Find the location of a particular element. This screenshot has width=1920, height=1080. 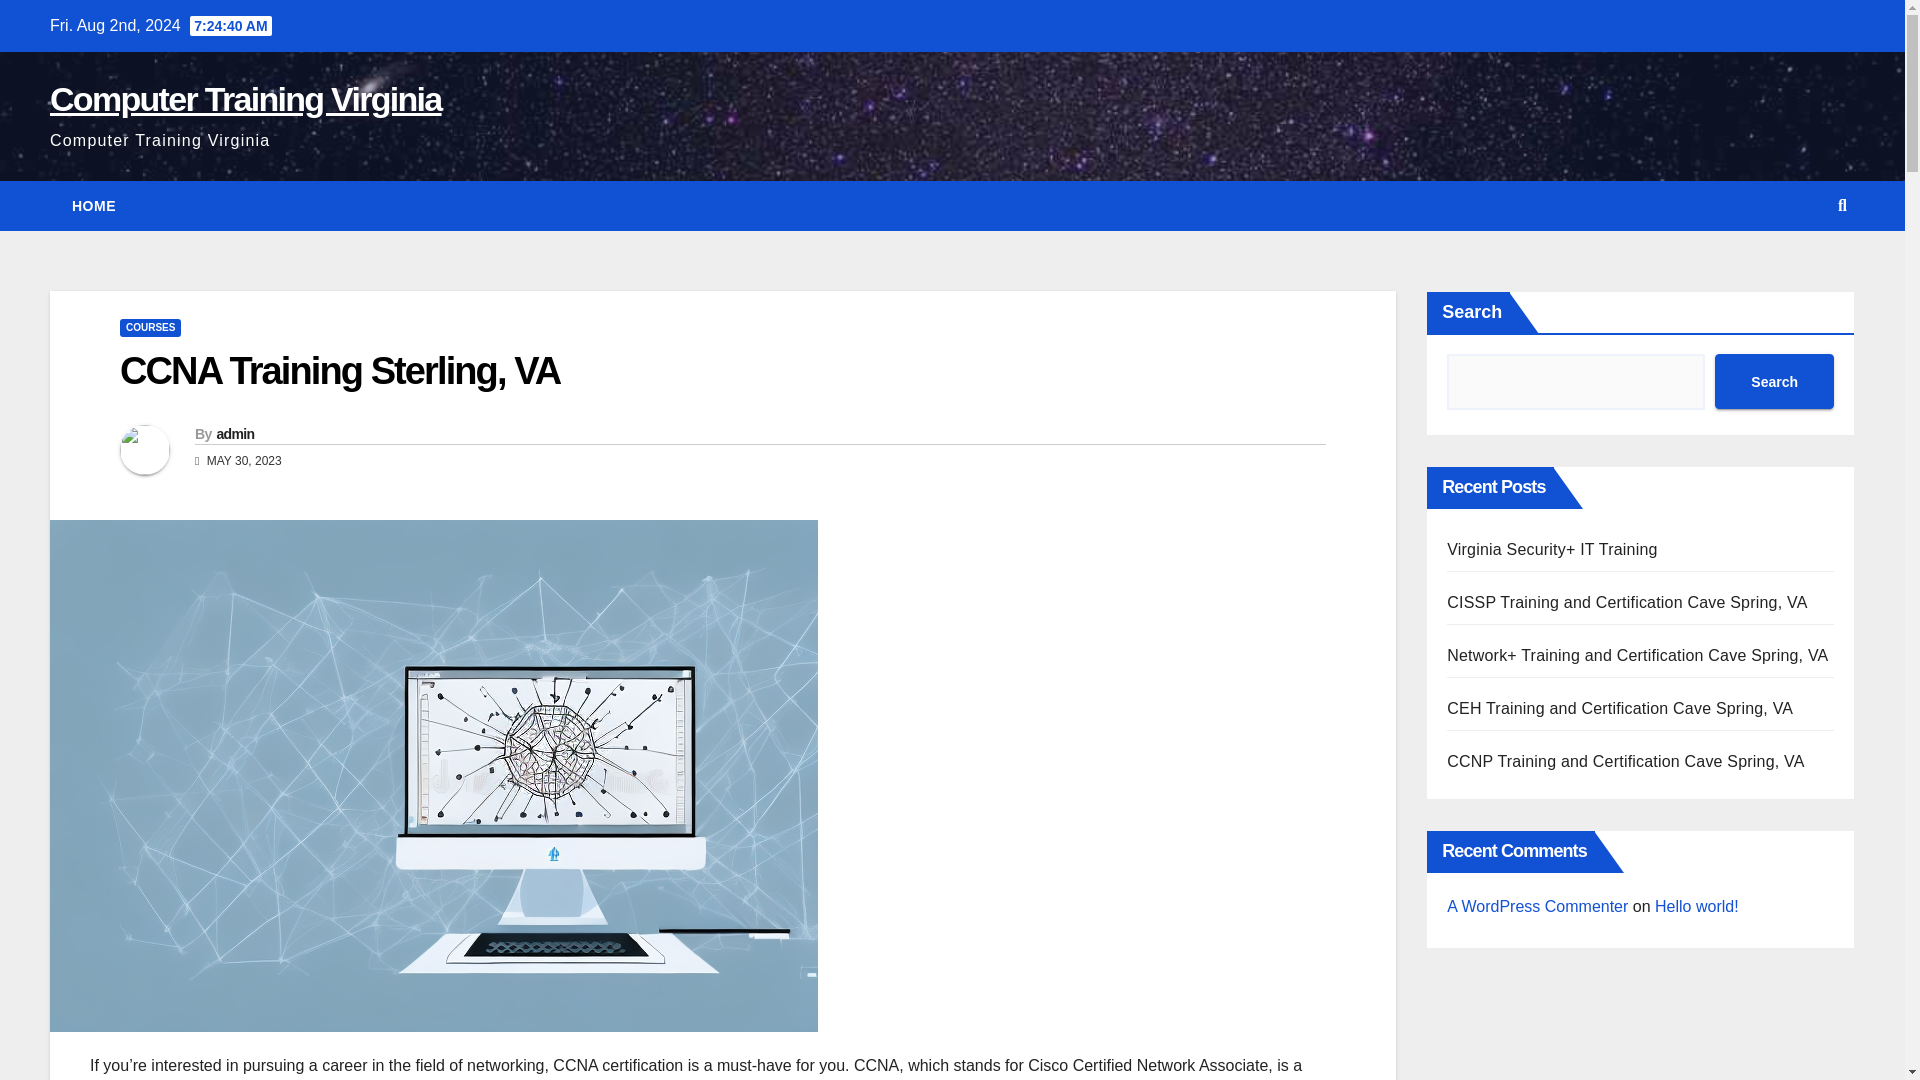

COURSES is located at coordinates (150, 327).